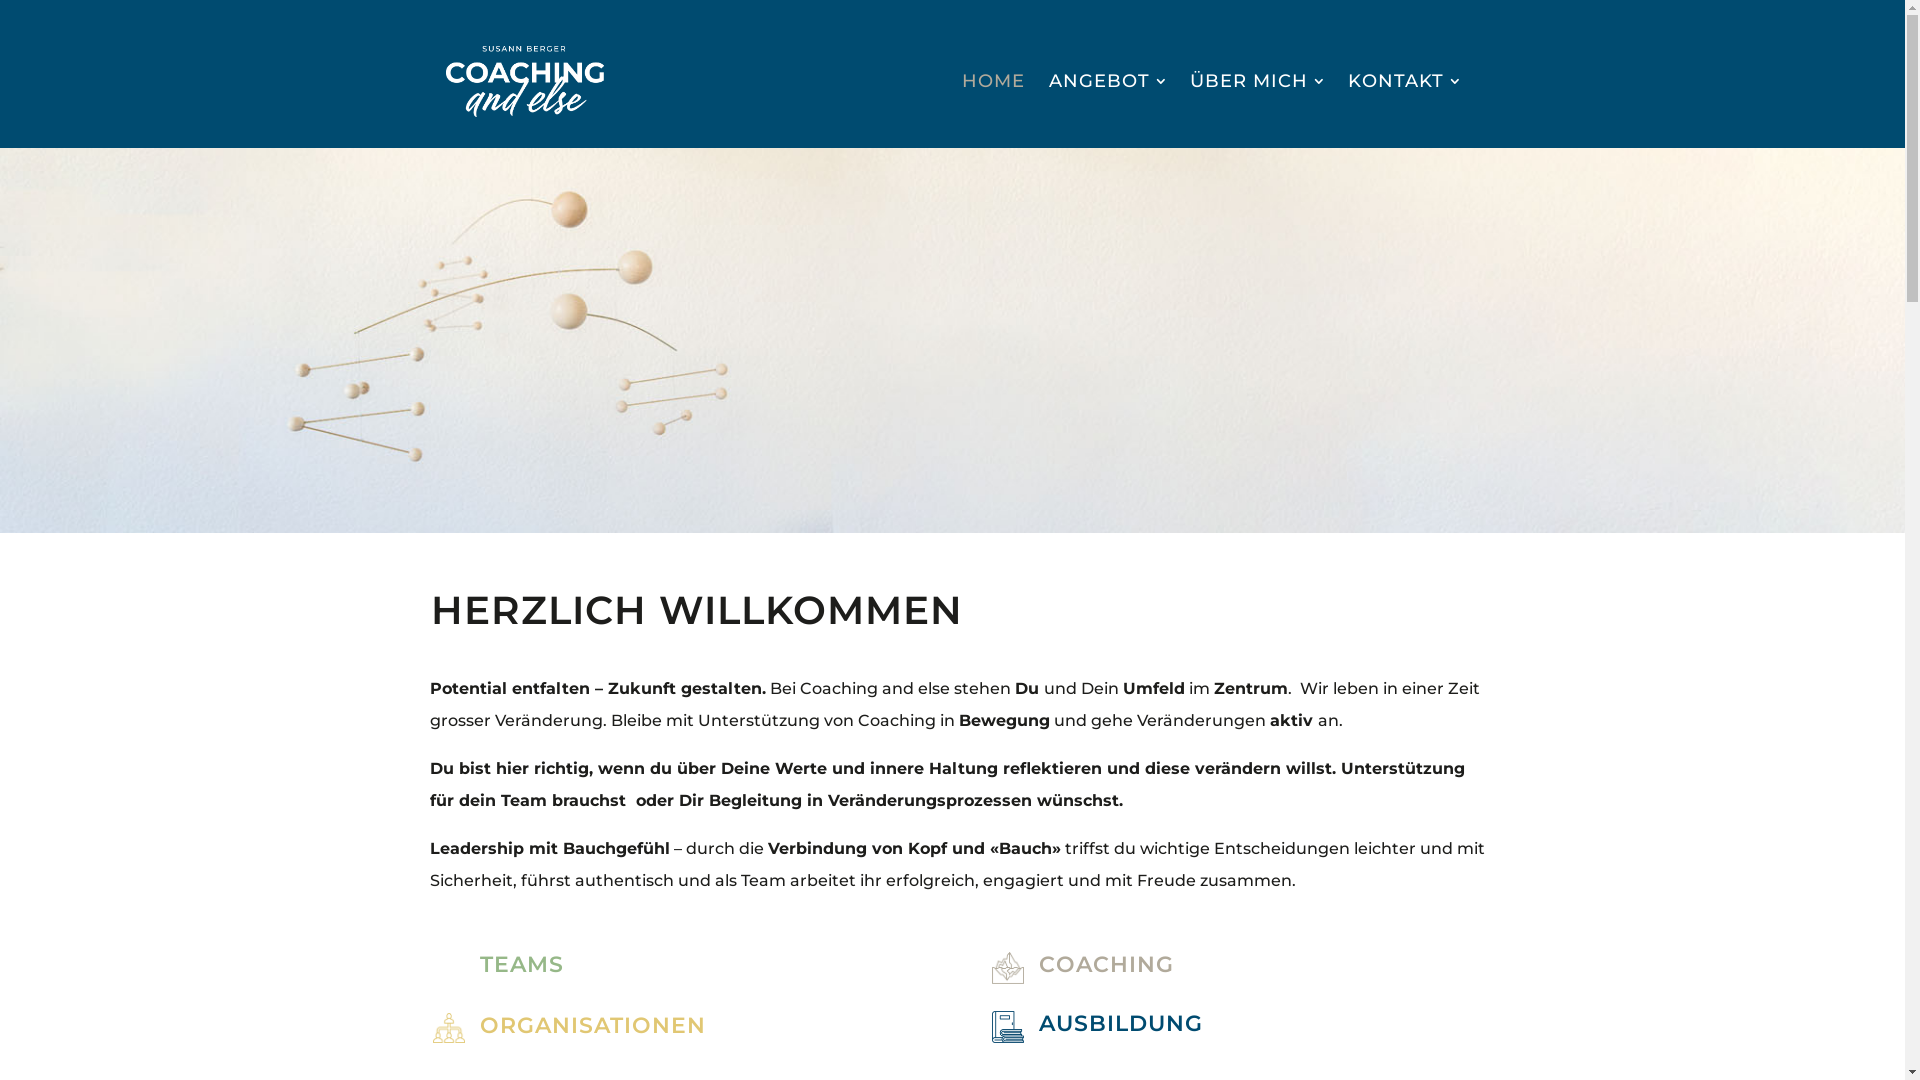 The width and height of the screenshot is (1920, 1080). What do you see at coordinates (952, 340) in the screenshot?
I see `susann-berger_coachingandelse_10` at bounding box center [952, 340].